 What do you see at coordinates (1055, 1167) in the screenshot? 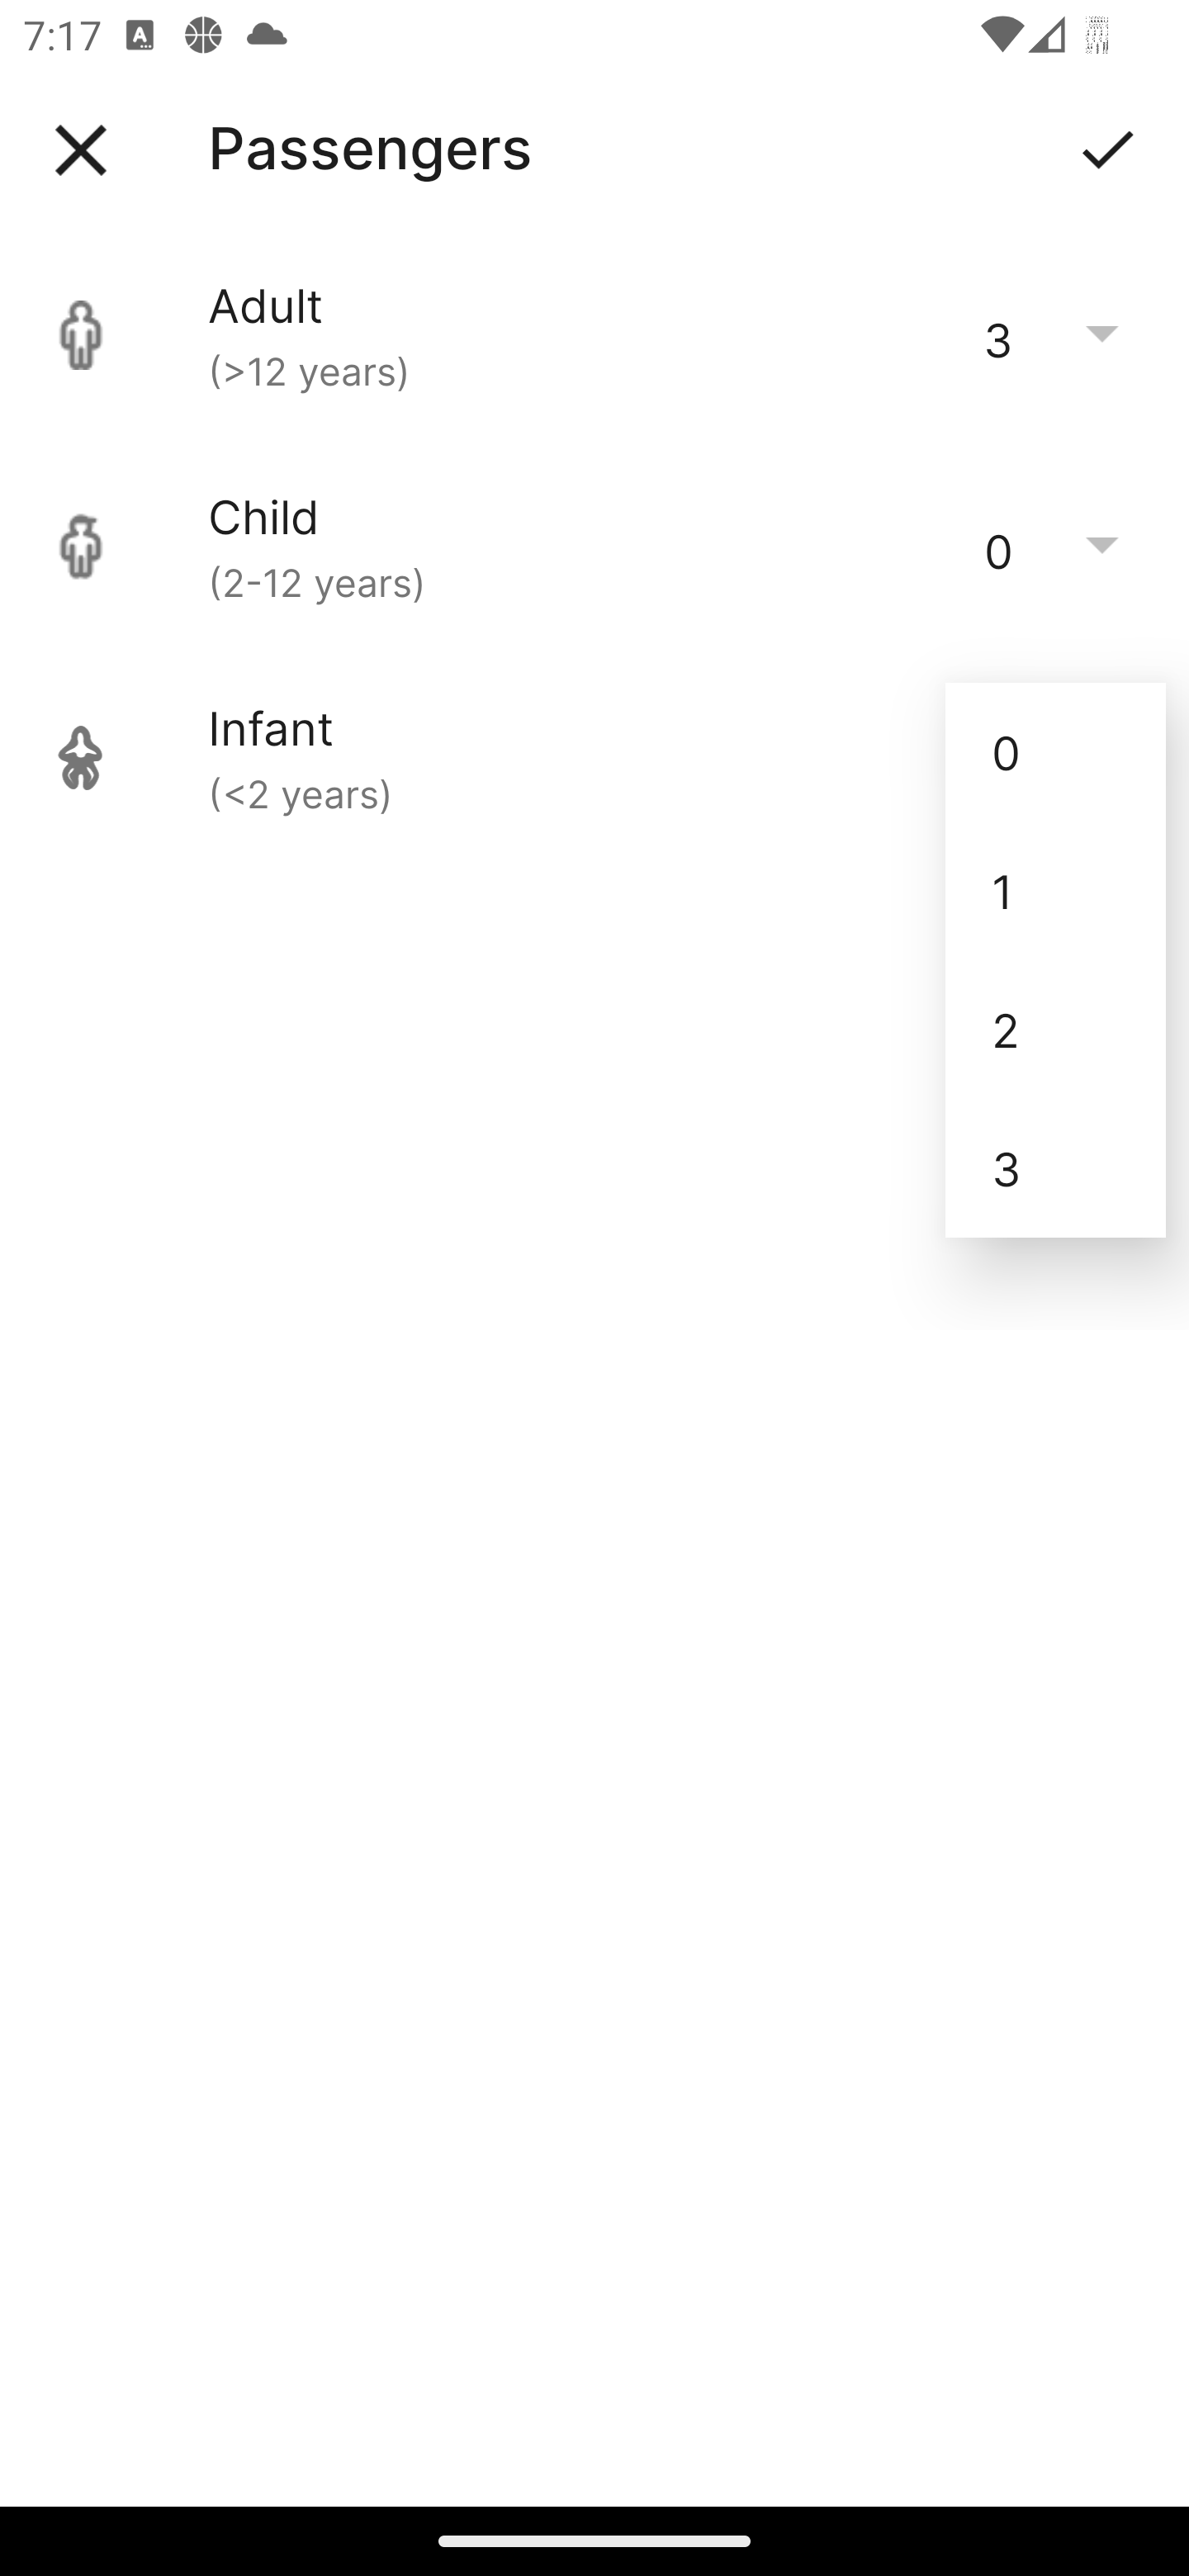
I see `3` at bounding box center [1055, 1167].